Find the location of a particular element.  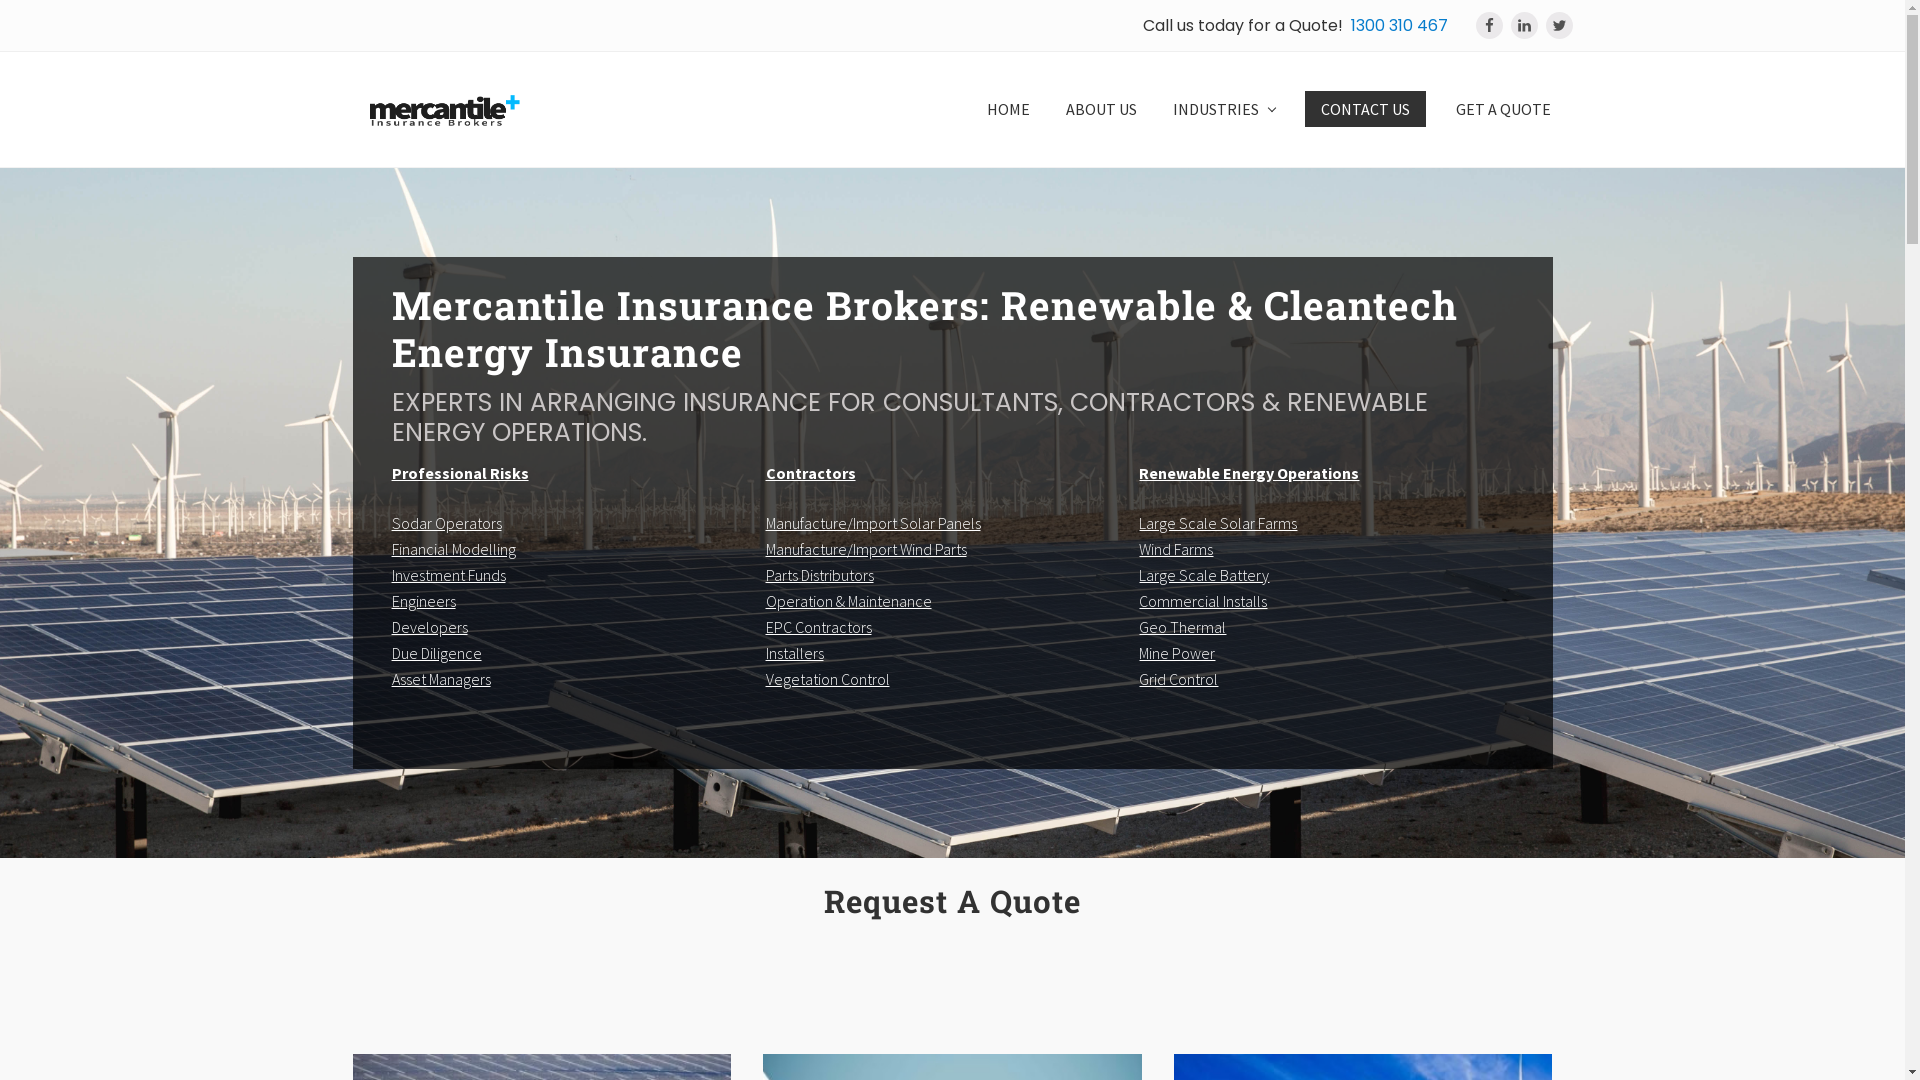

Manufacture/Import Solar Panels is located at coordinates (874, 523).